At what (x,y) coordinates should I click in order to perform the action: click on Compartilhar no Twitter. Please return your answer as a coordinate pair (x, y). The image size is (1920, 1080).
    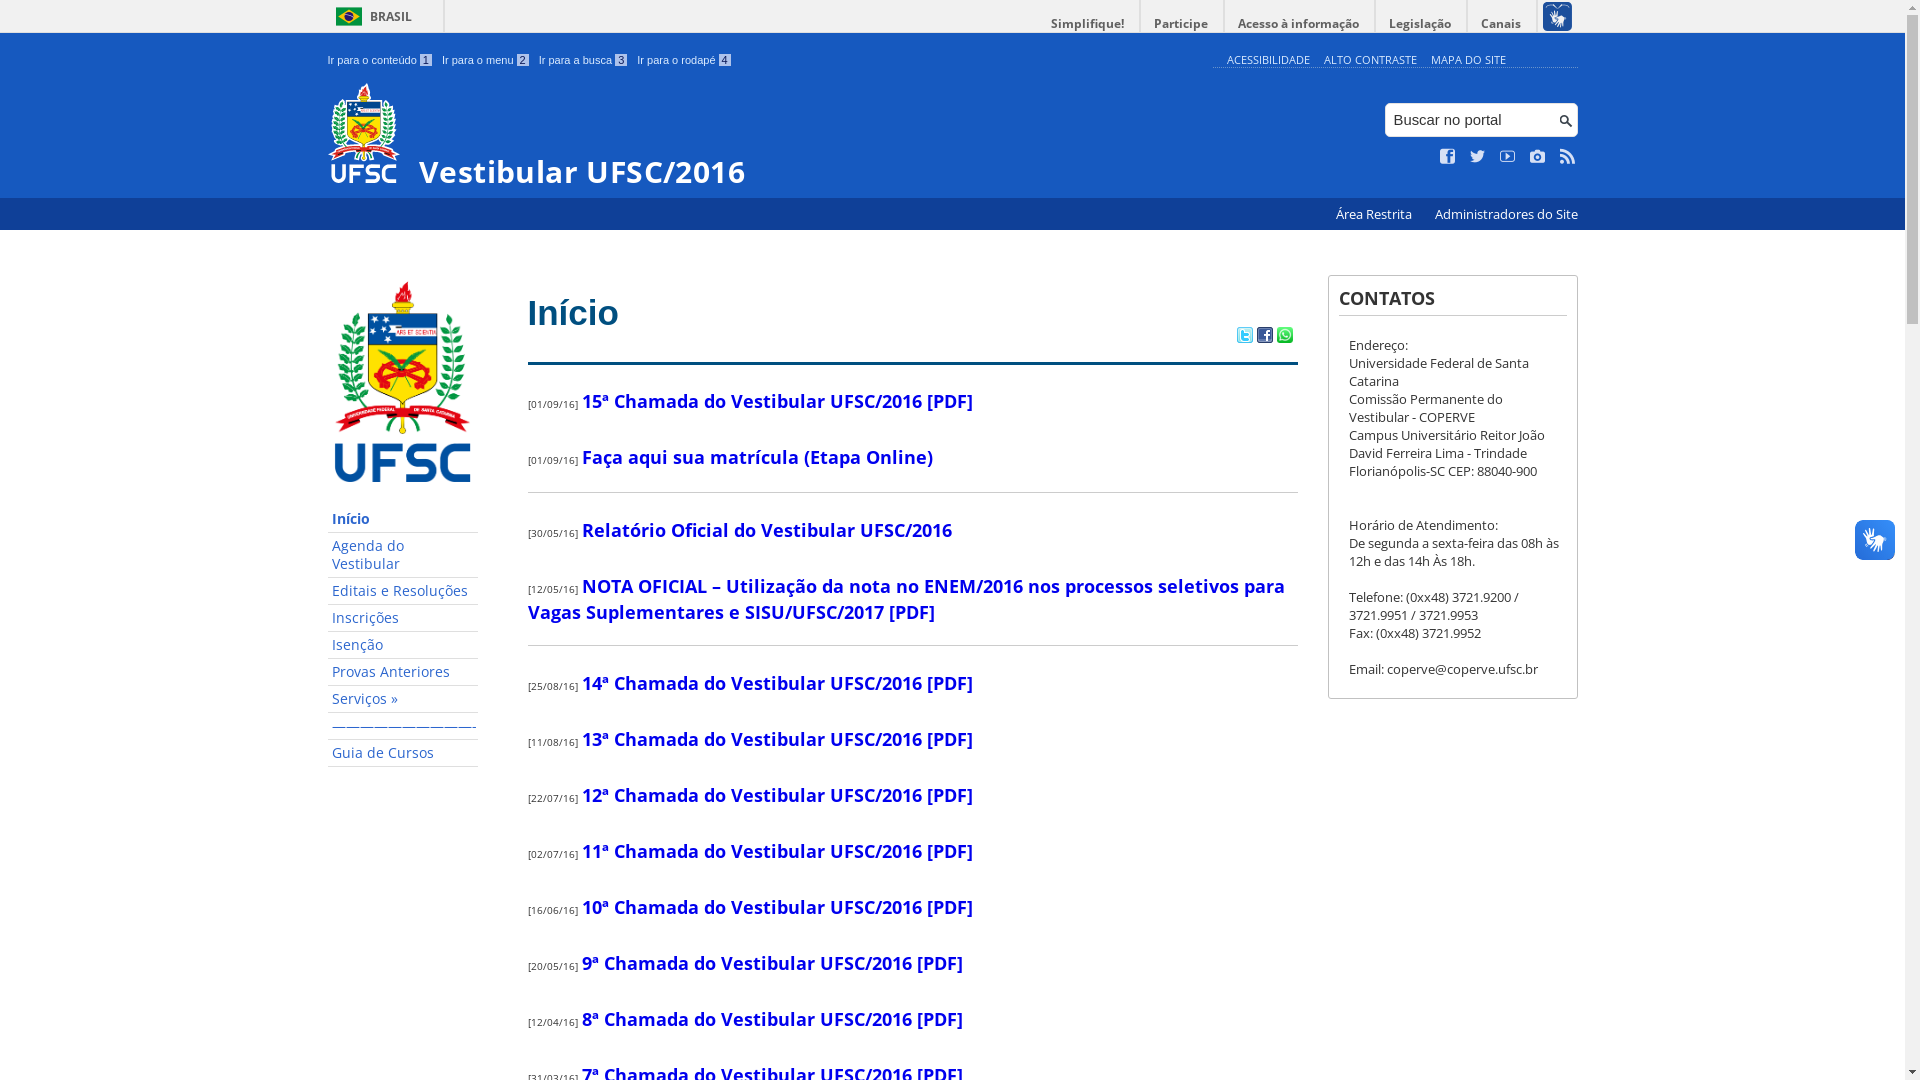
    Looking at the image, I should click on (1244, 337).